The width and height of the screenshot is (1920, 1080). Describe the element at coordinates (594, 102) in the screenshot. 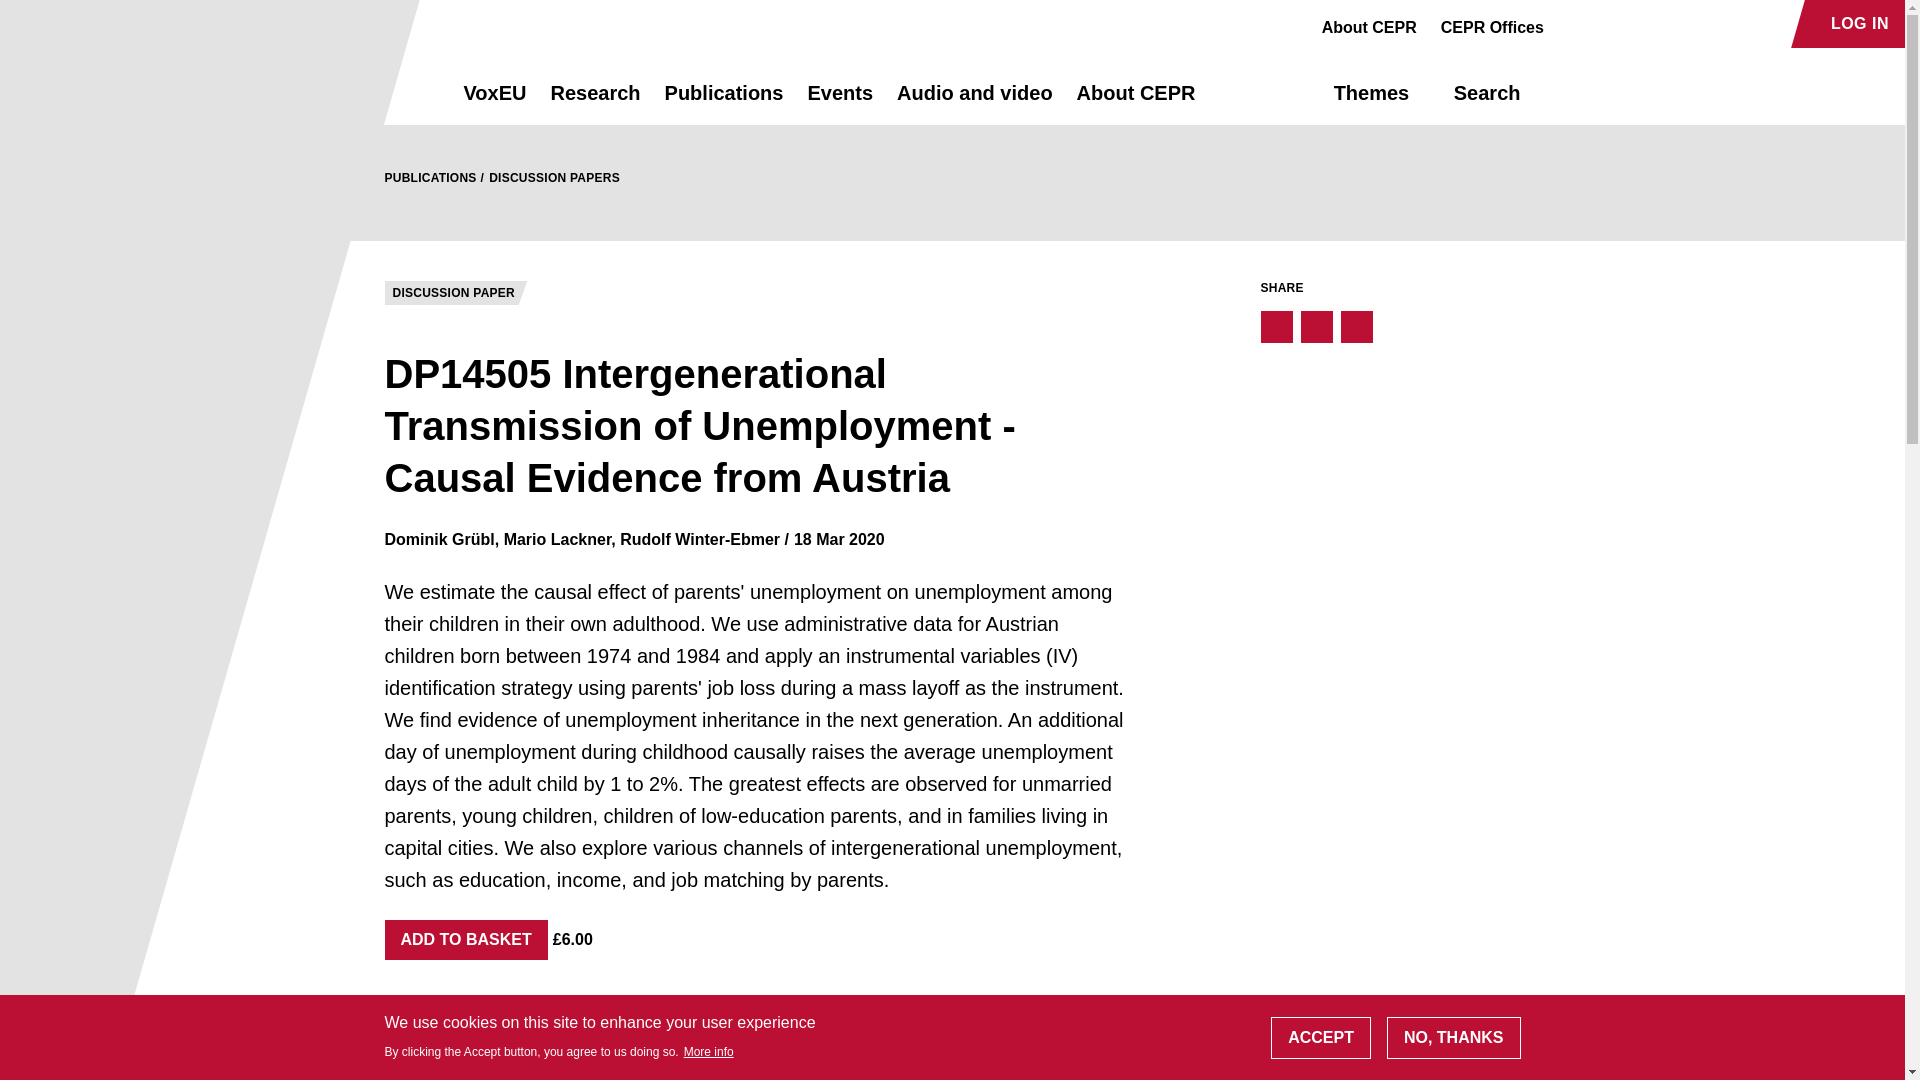

I see `Research` at that location.